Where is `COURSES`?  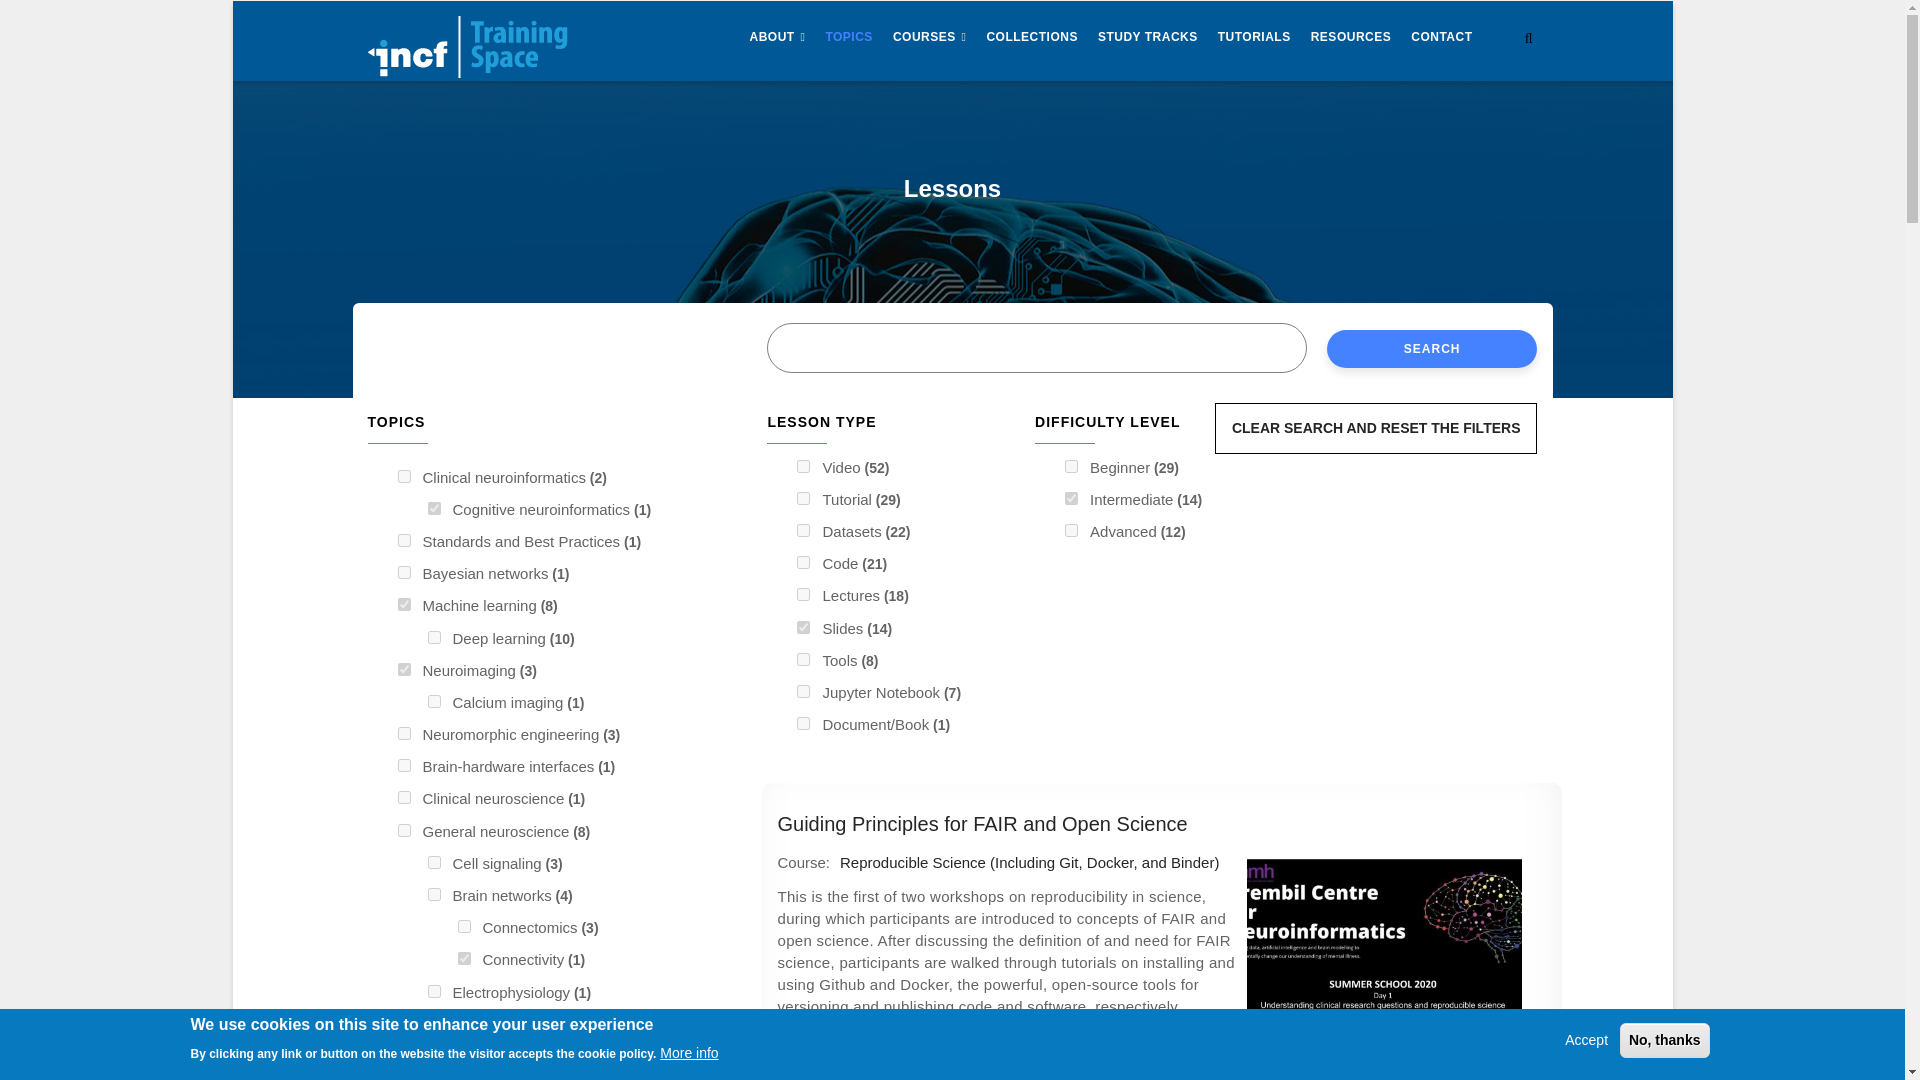
COURSES is located at coordinates (930, 38).